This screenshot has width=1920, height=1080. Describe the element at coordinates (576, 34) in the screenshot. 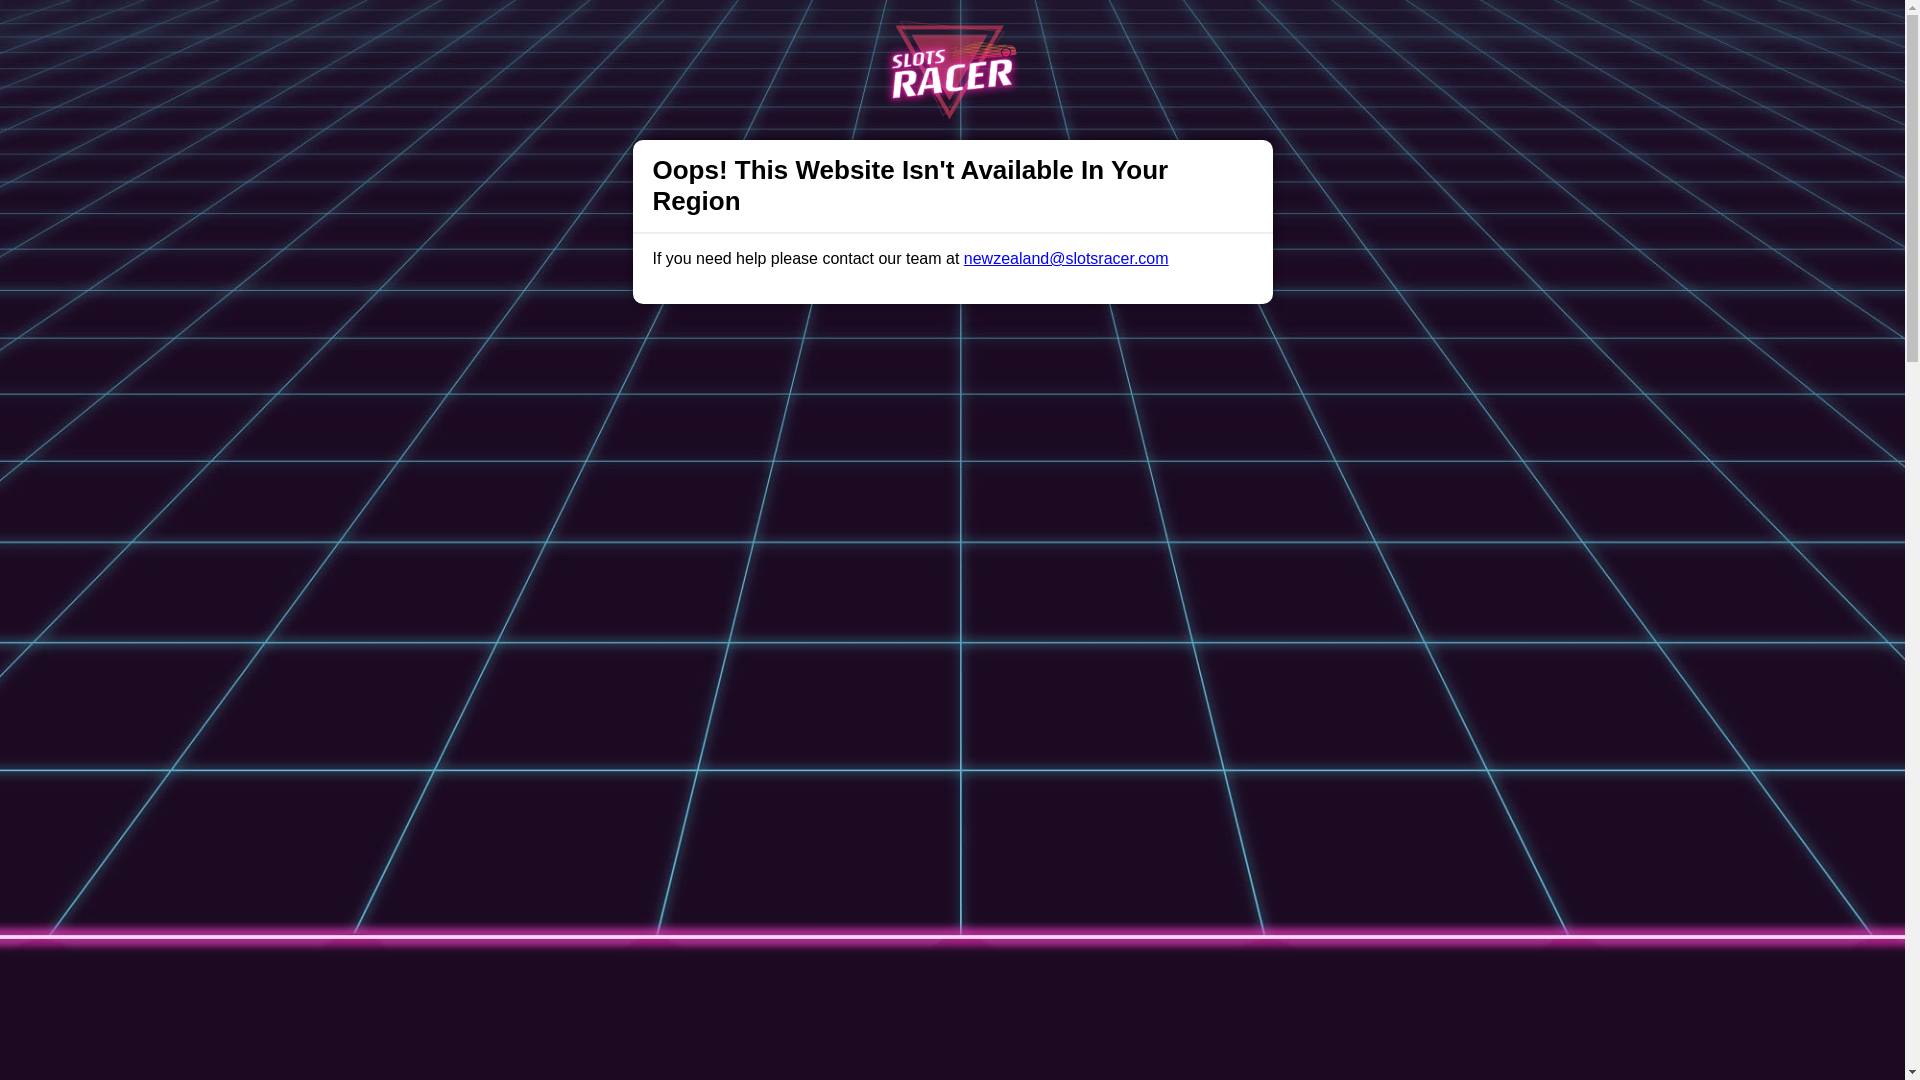

I see `Trophies` at that location.